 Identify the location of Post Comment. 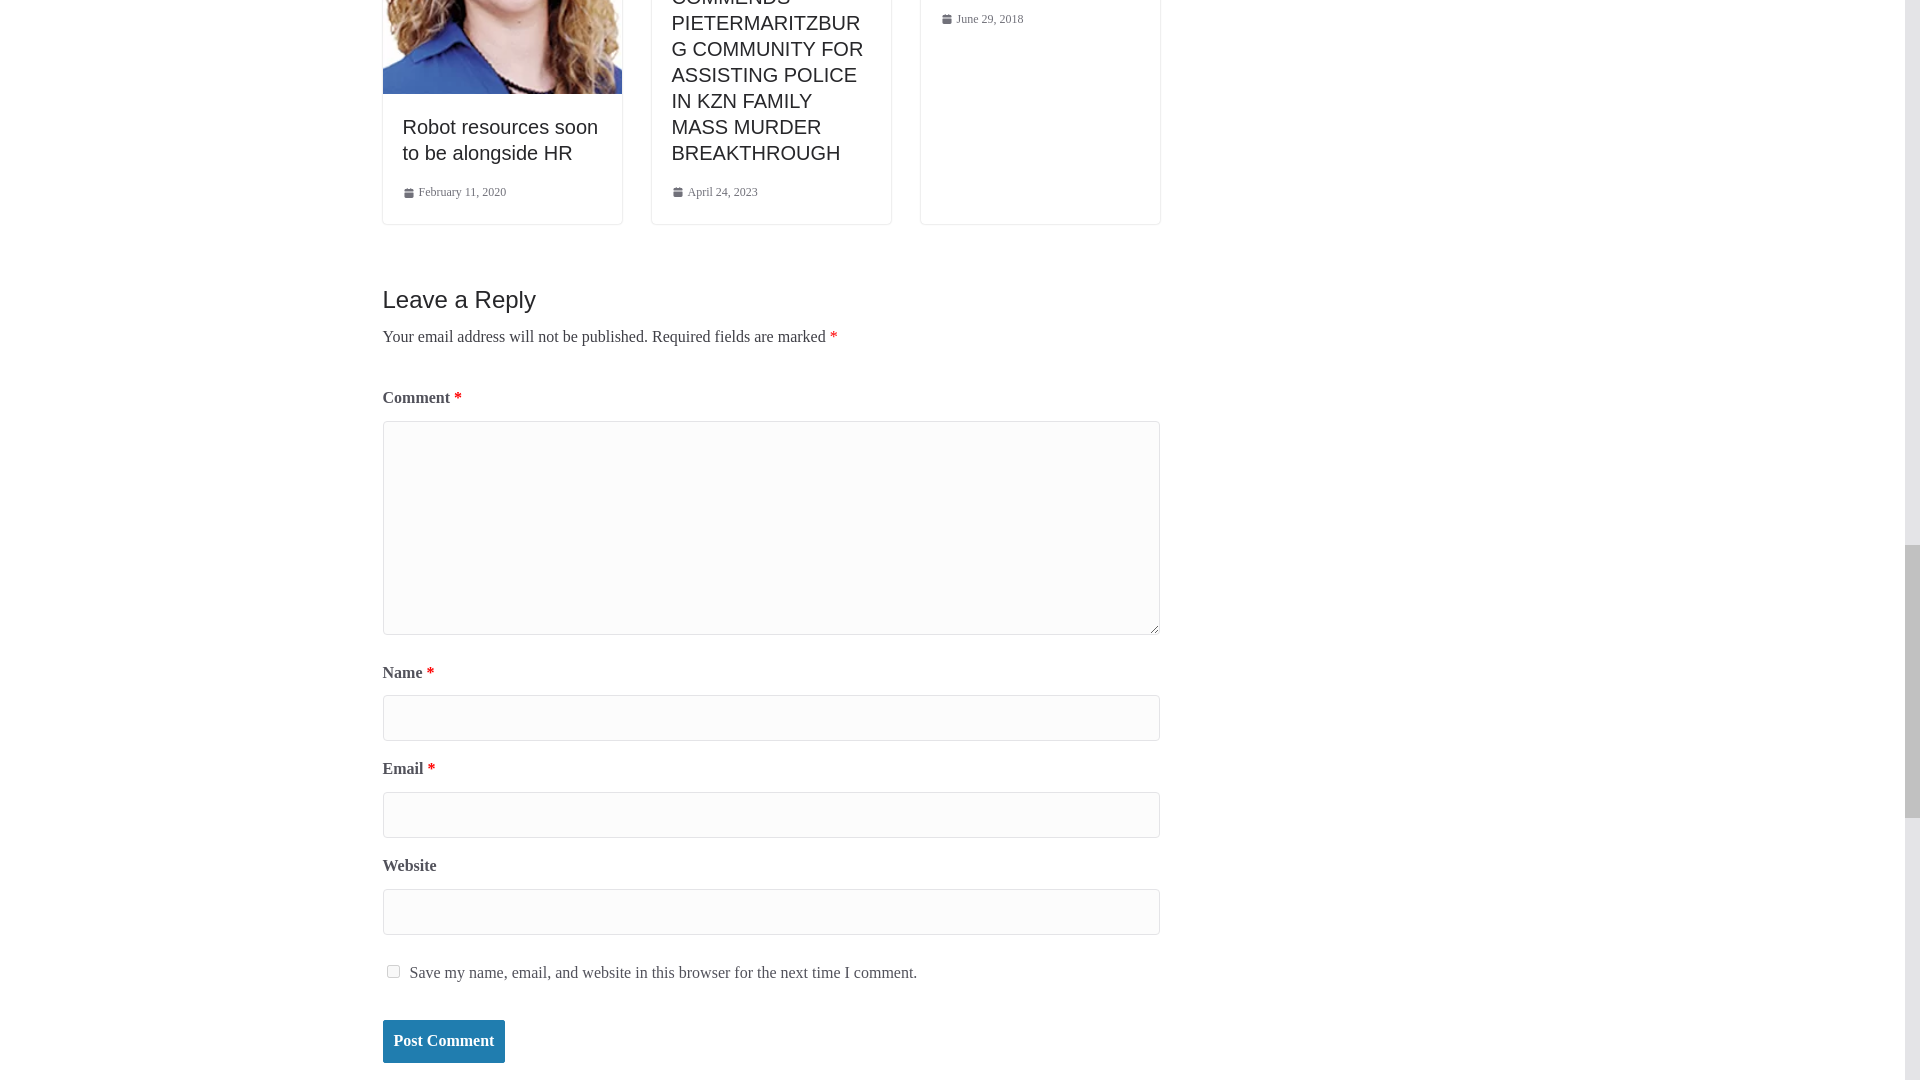
(443, 1040).